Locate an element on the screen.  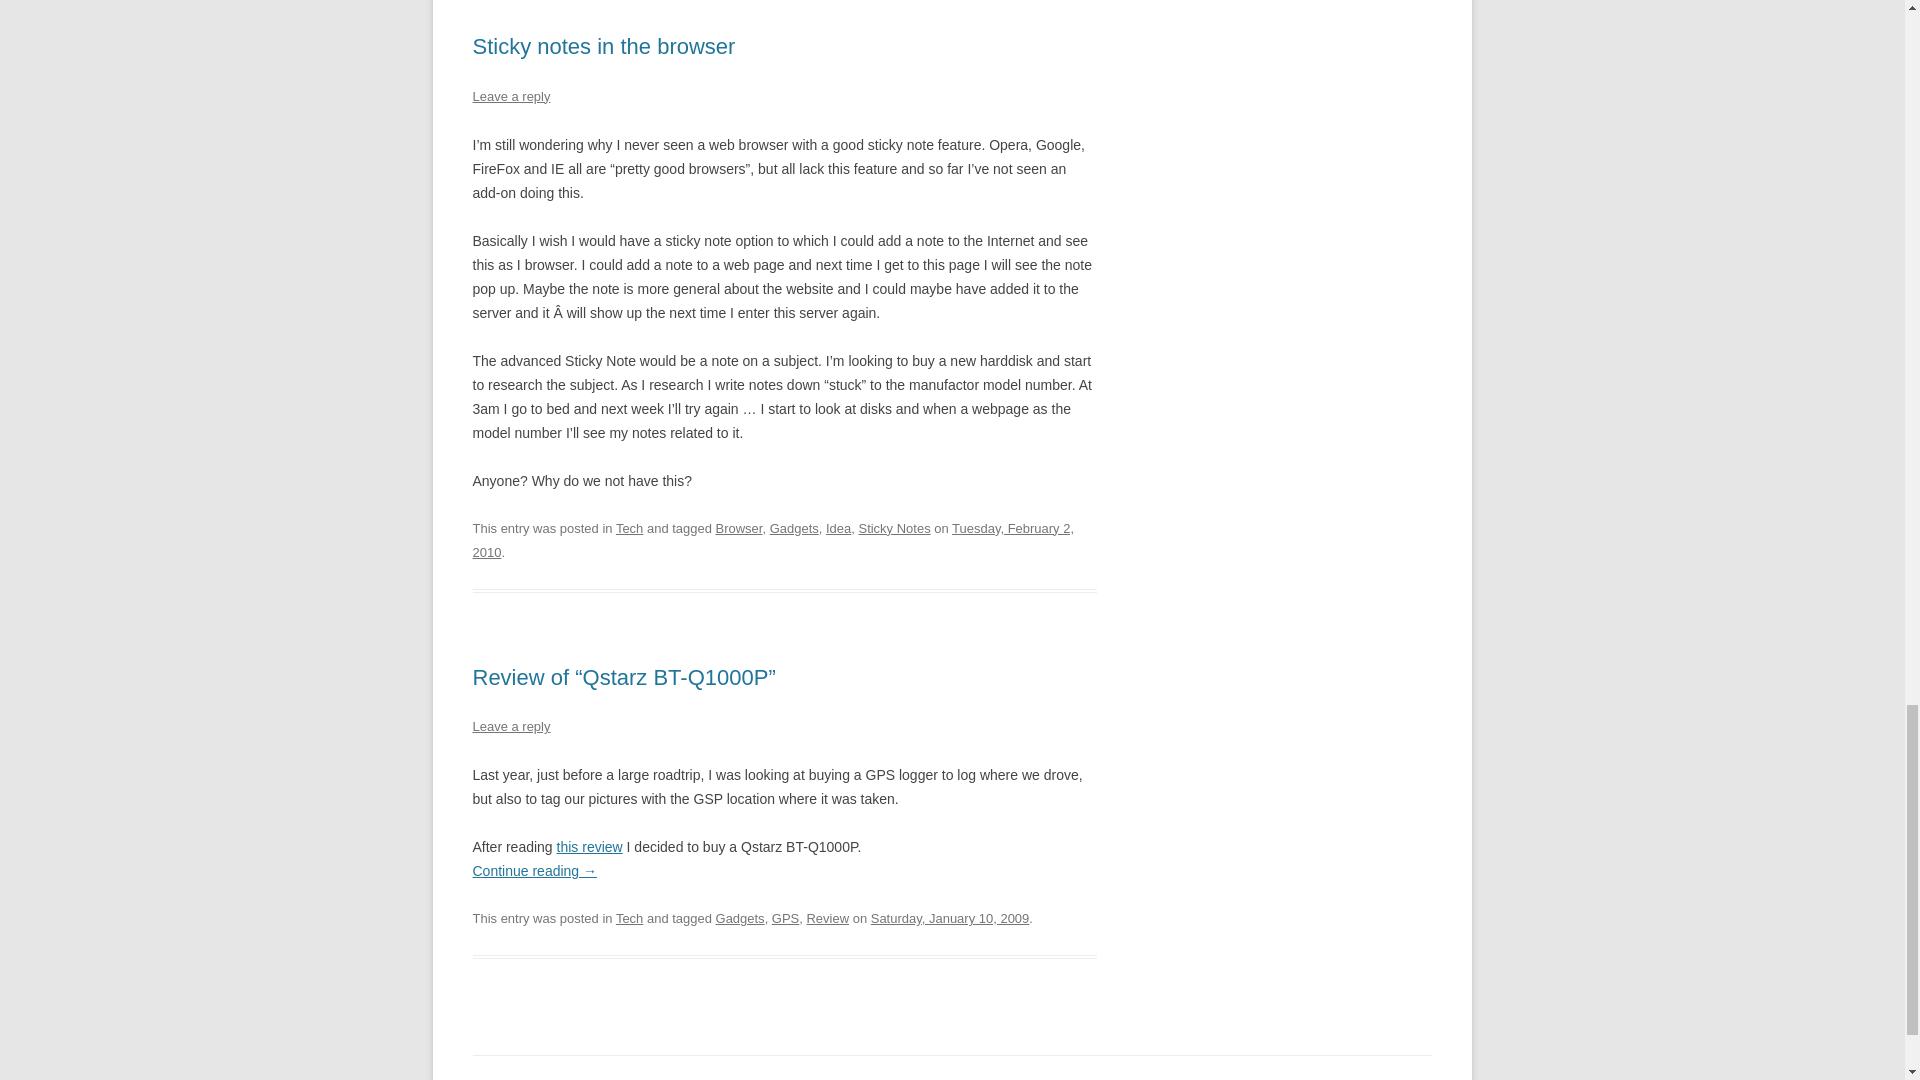
Sticky notes in the browser is located at coordinates (604, 46).